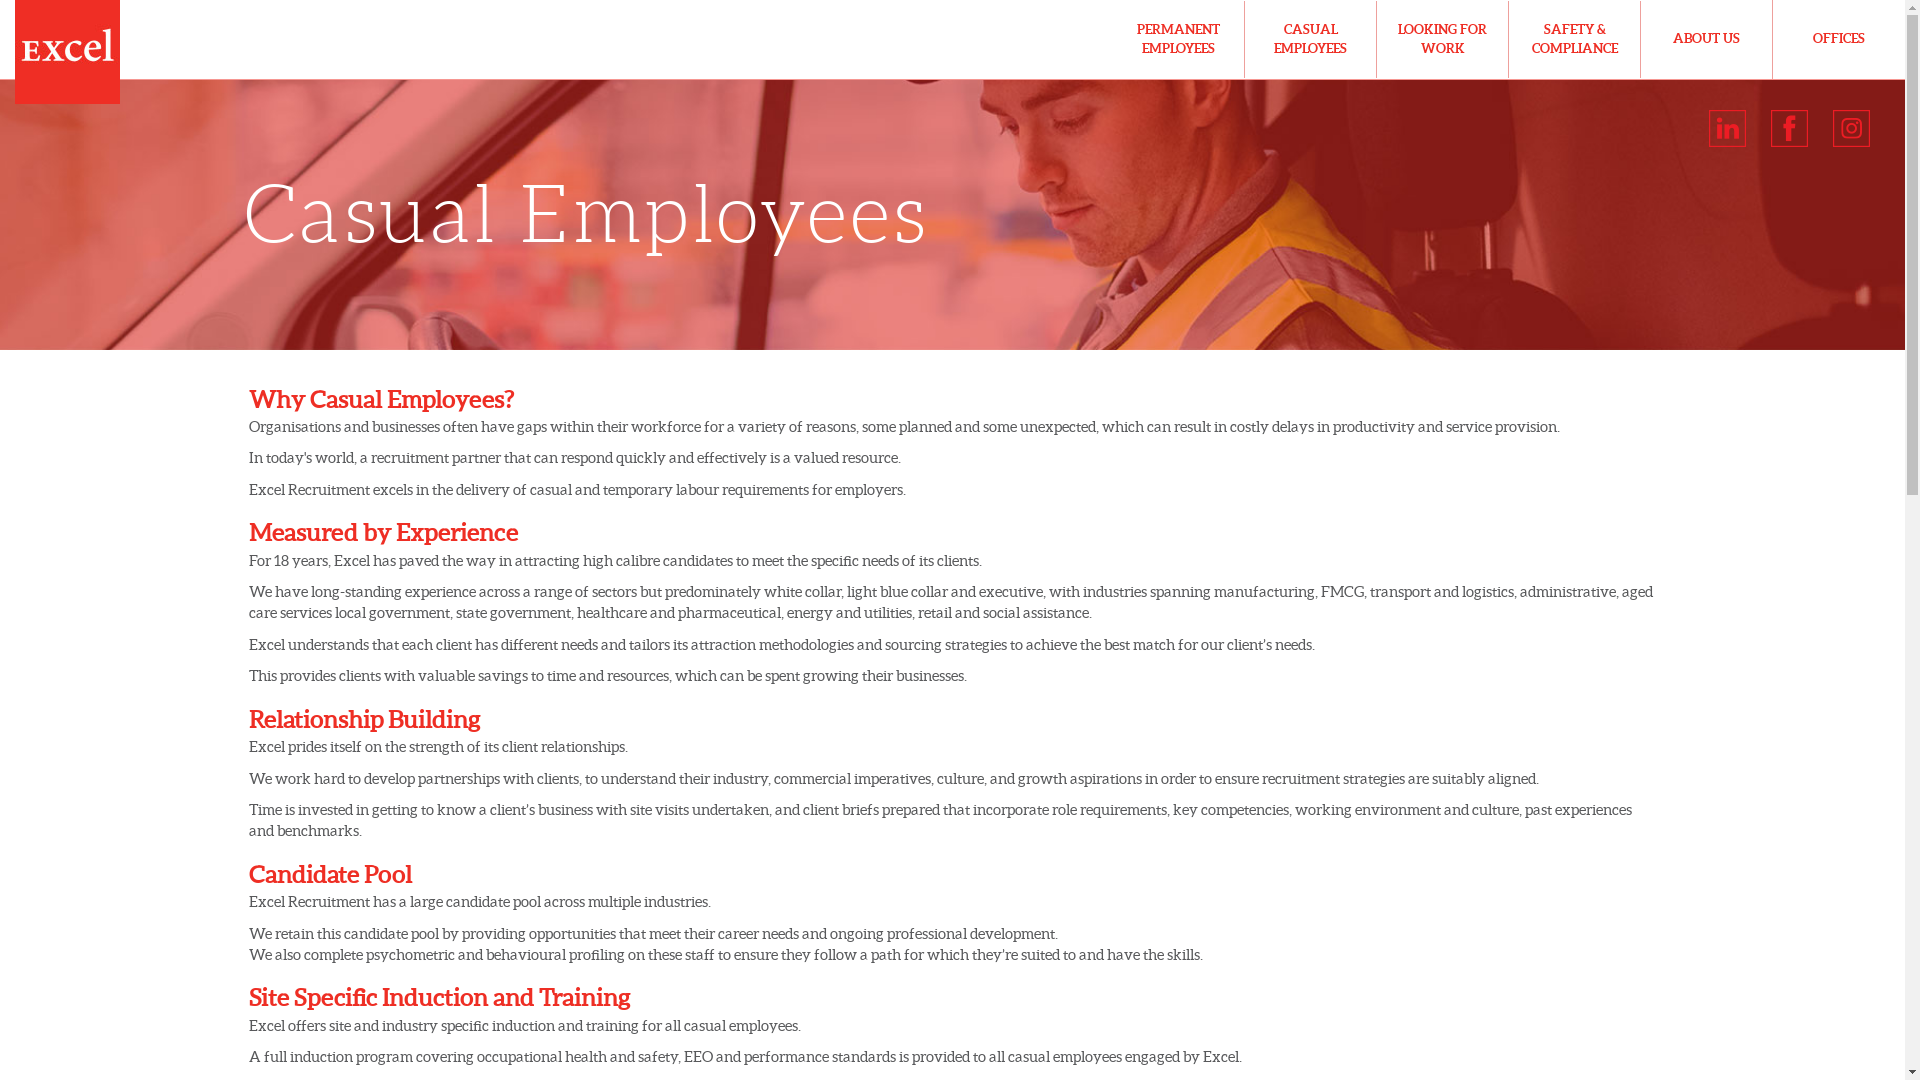 This screenshot has height=1080, width=1920. What do you see at coordinates (1310, 39) in the screenshot?
I see `CASUAL EMPLOYEES` at bounding box center [1310, 39].